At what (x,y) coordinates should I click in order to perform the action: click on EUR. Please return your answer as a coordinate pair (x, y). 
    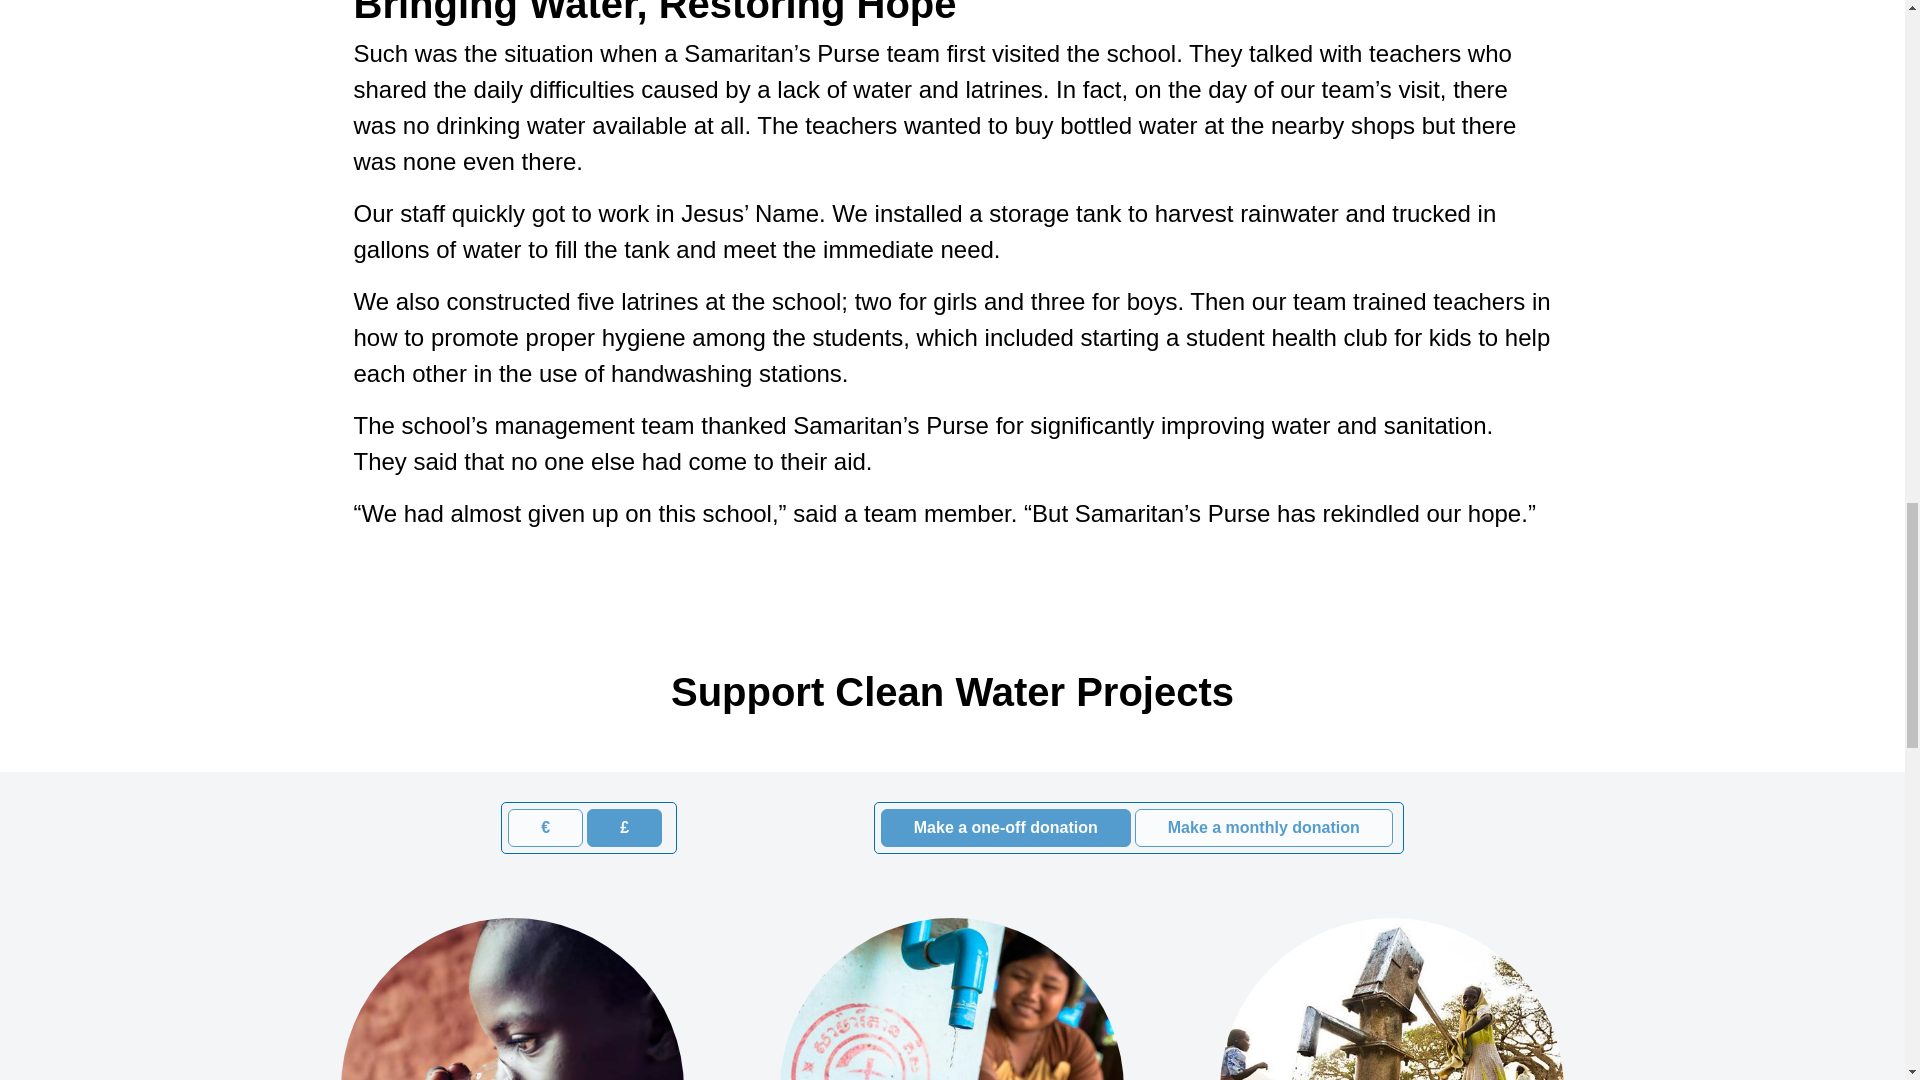
    Looking at the image, I should click on (514, 814).